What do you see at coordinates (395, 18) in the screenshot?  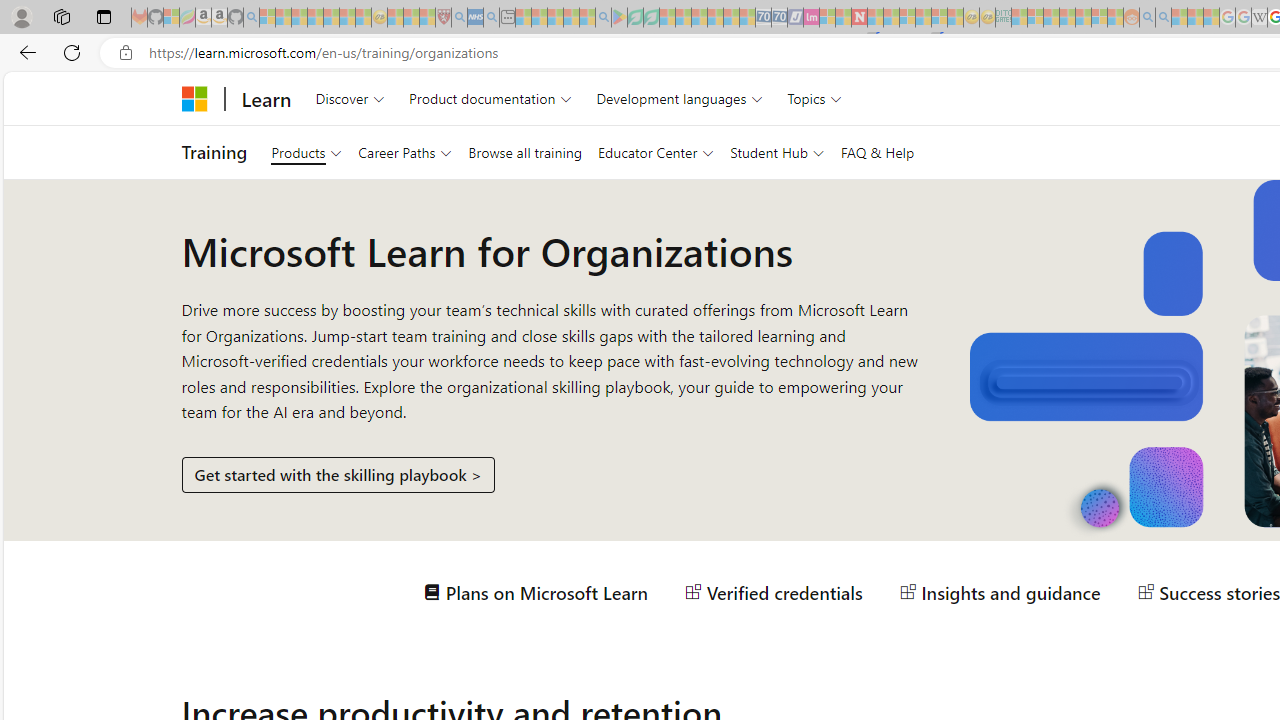 I see `Recipes - MSN - Sleeping` at bounding box center [395, 18].